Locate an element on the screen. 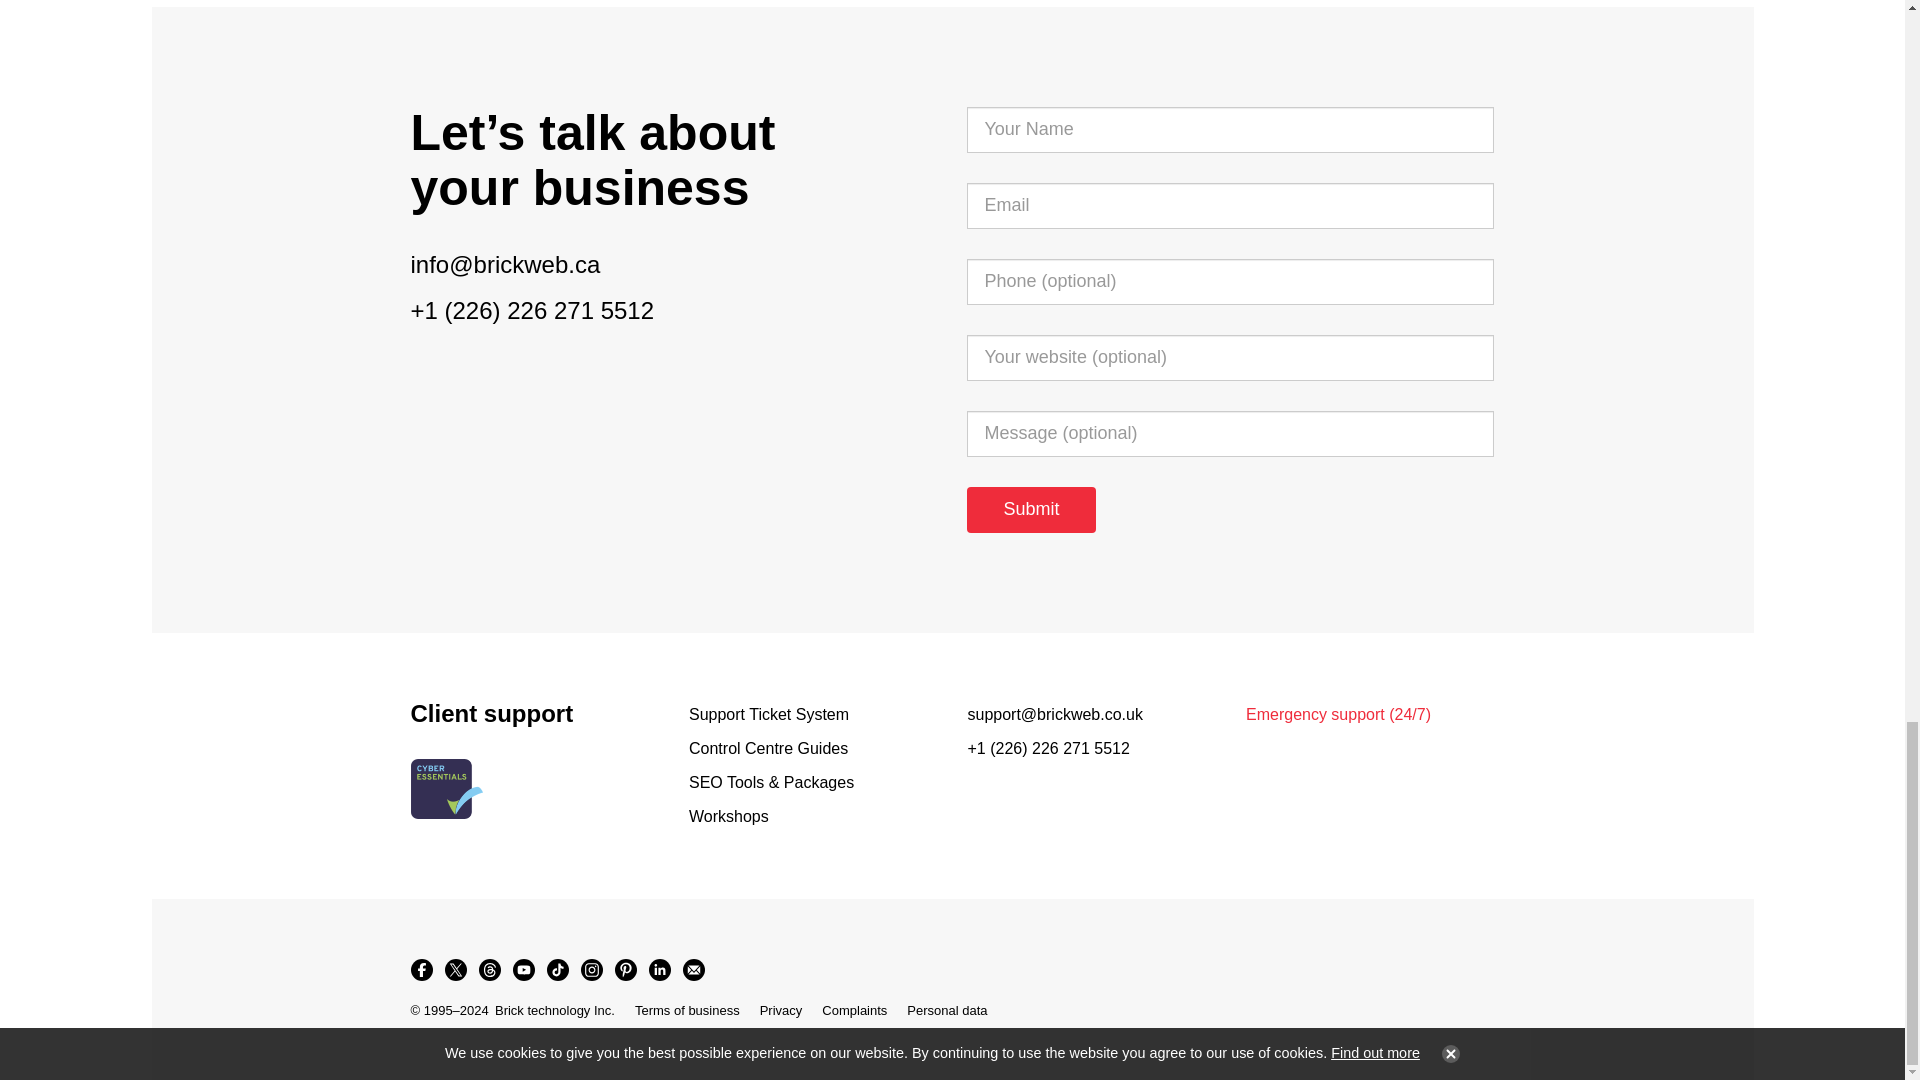  X is located at coordinates (454, 970).